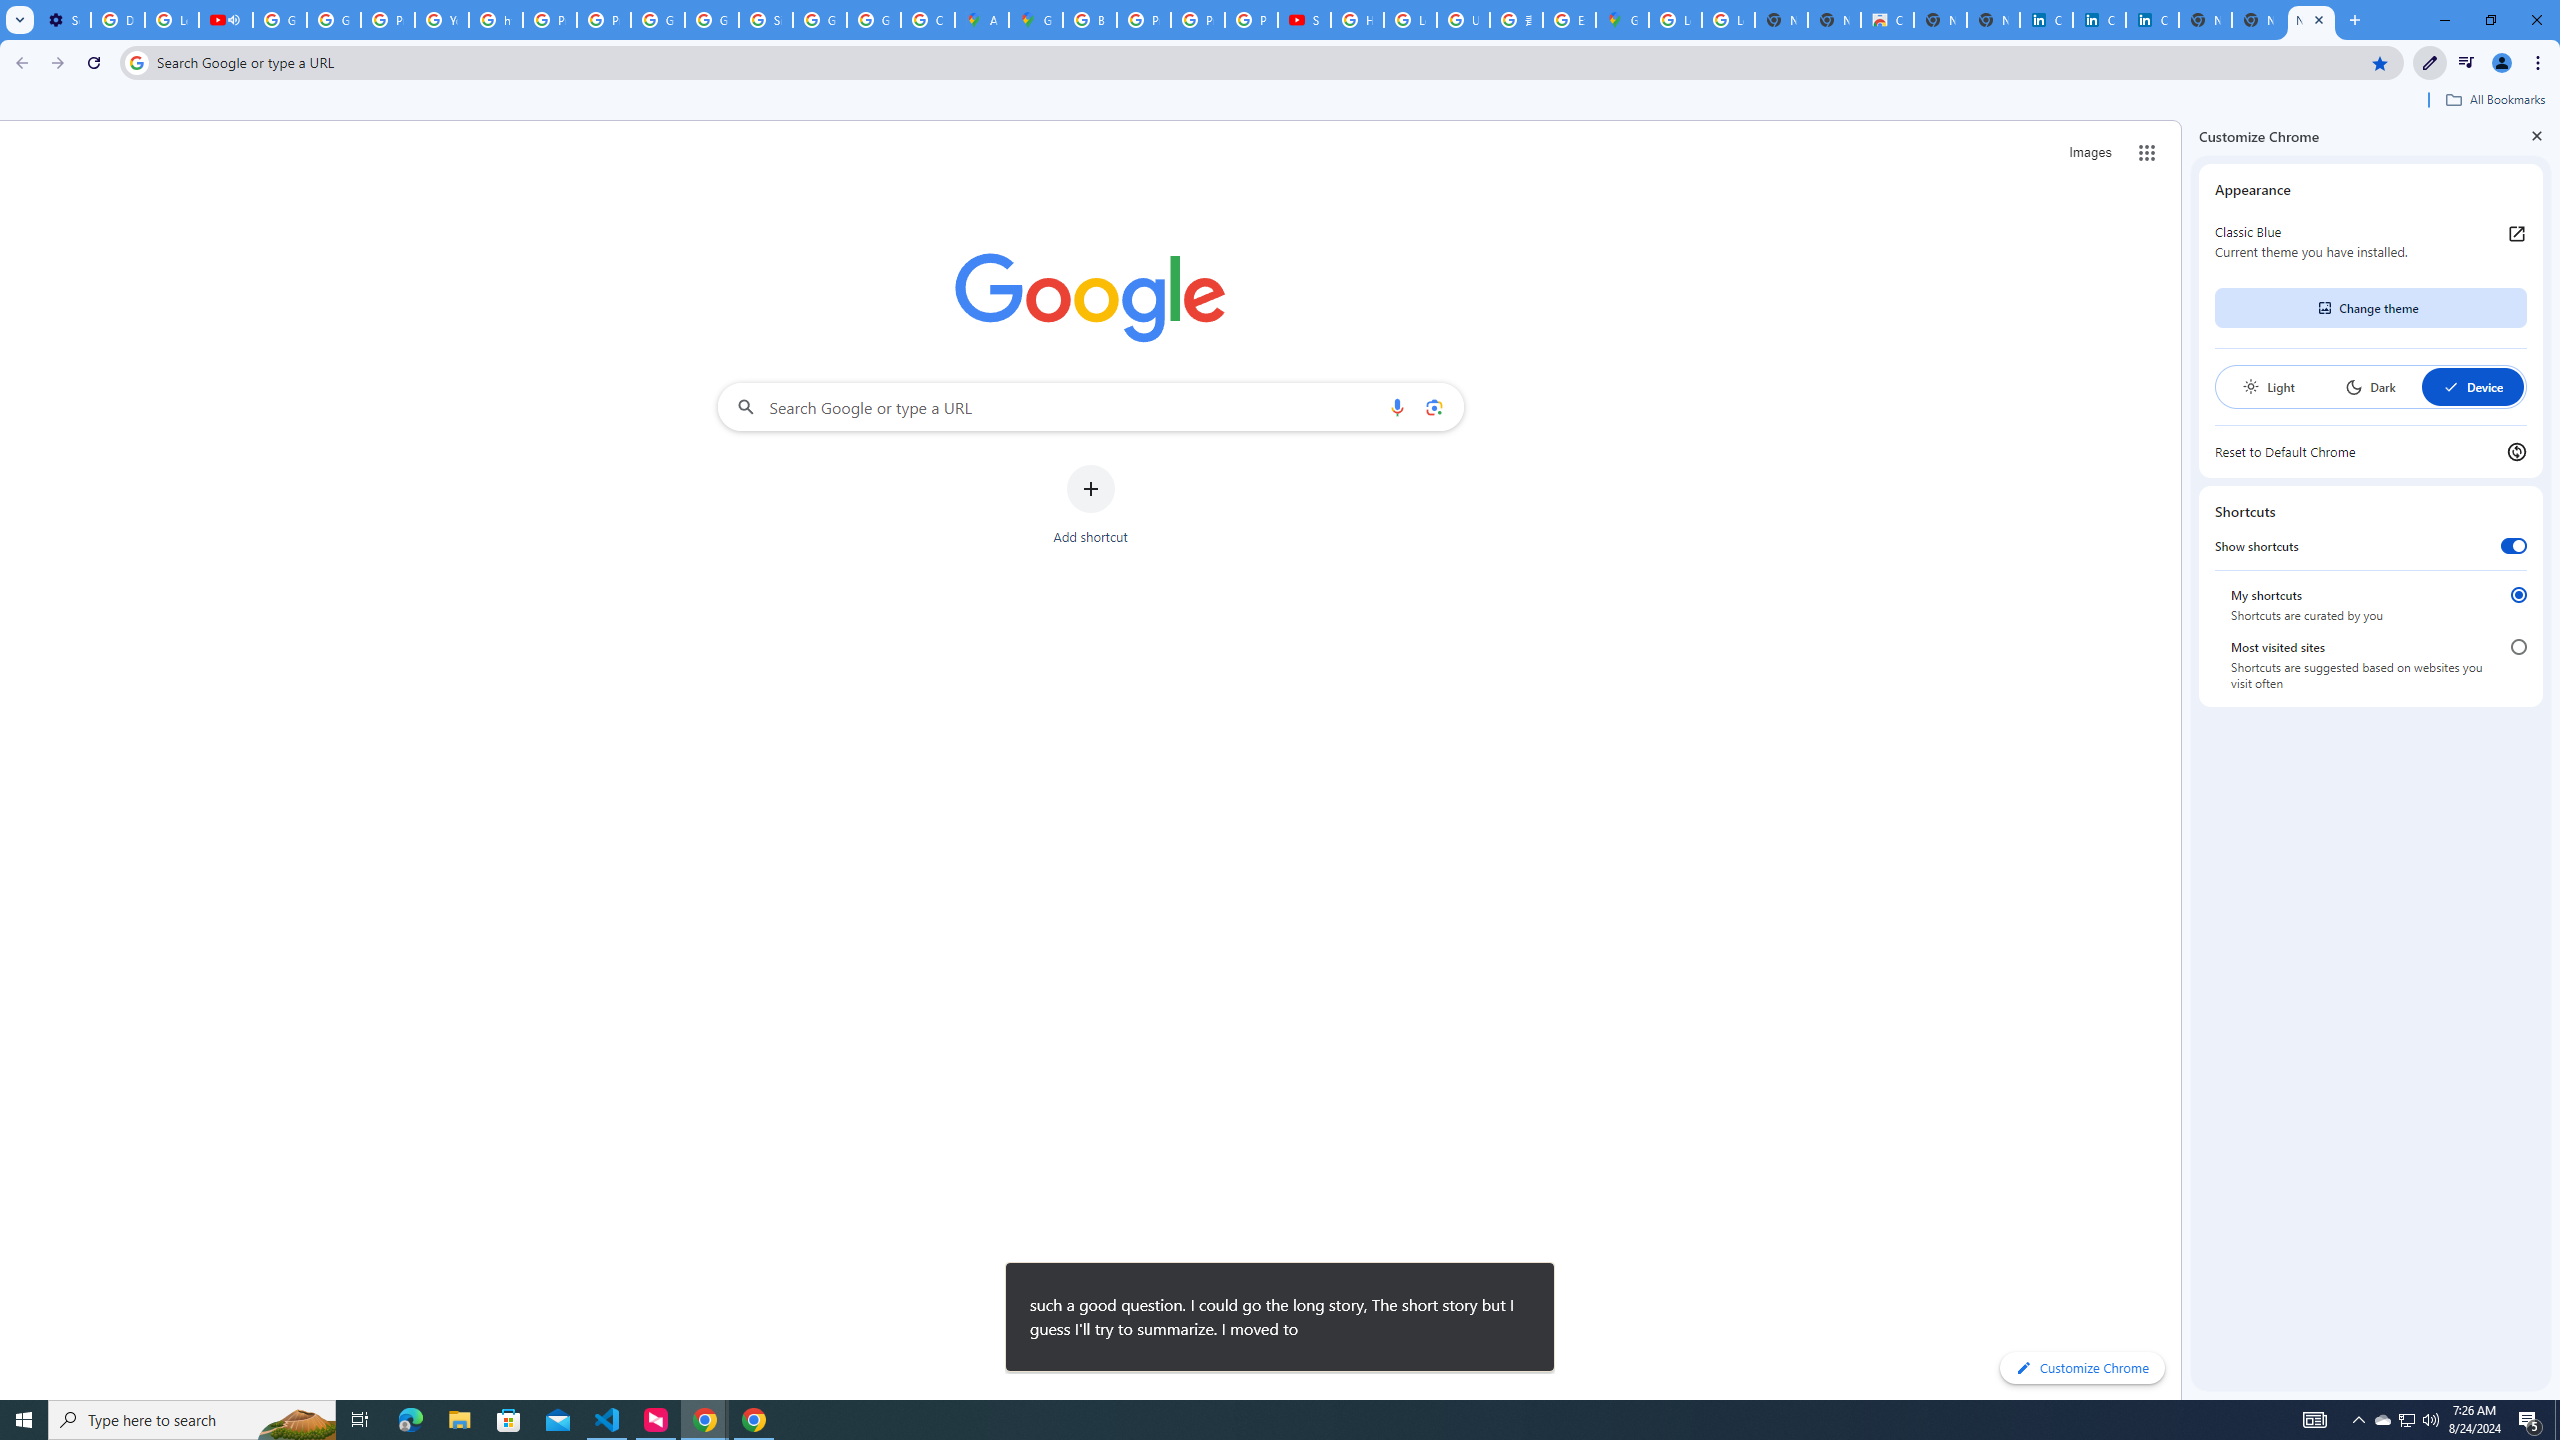  I want to click on AutomationID: baseSvg, so click(2451, 386).